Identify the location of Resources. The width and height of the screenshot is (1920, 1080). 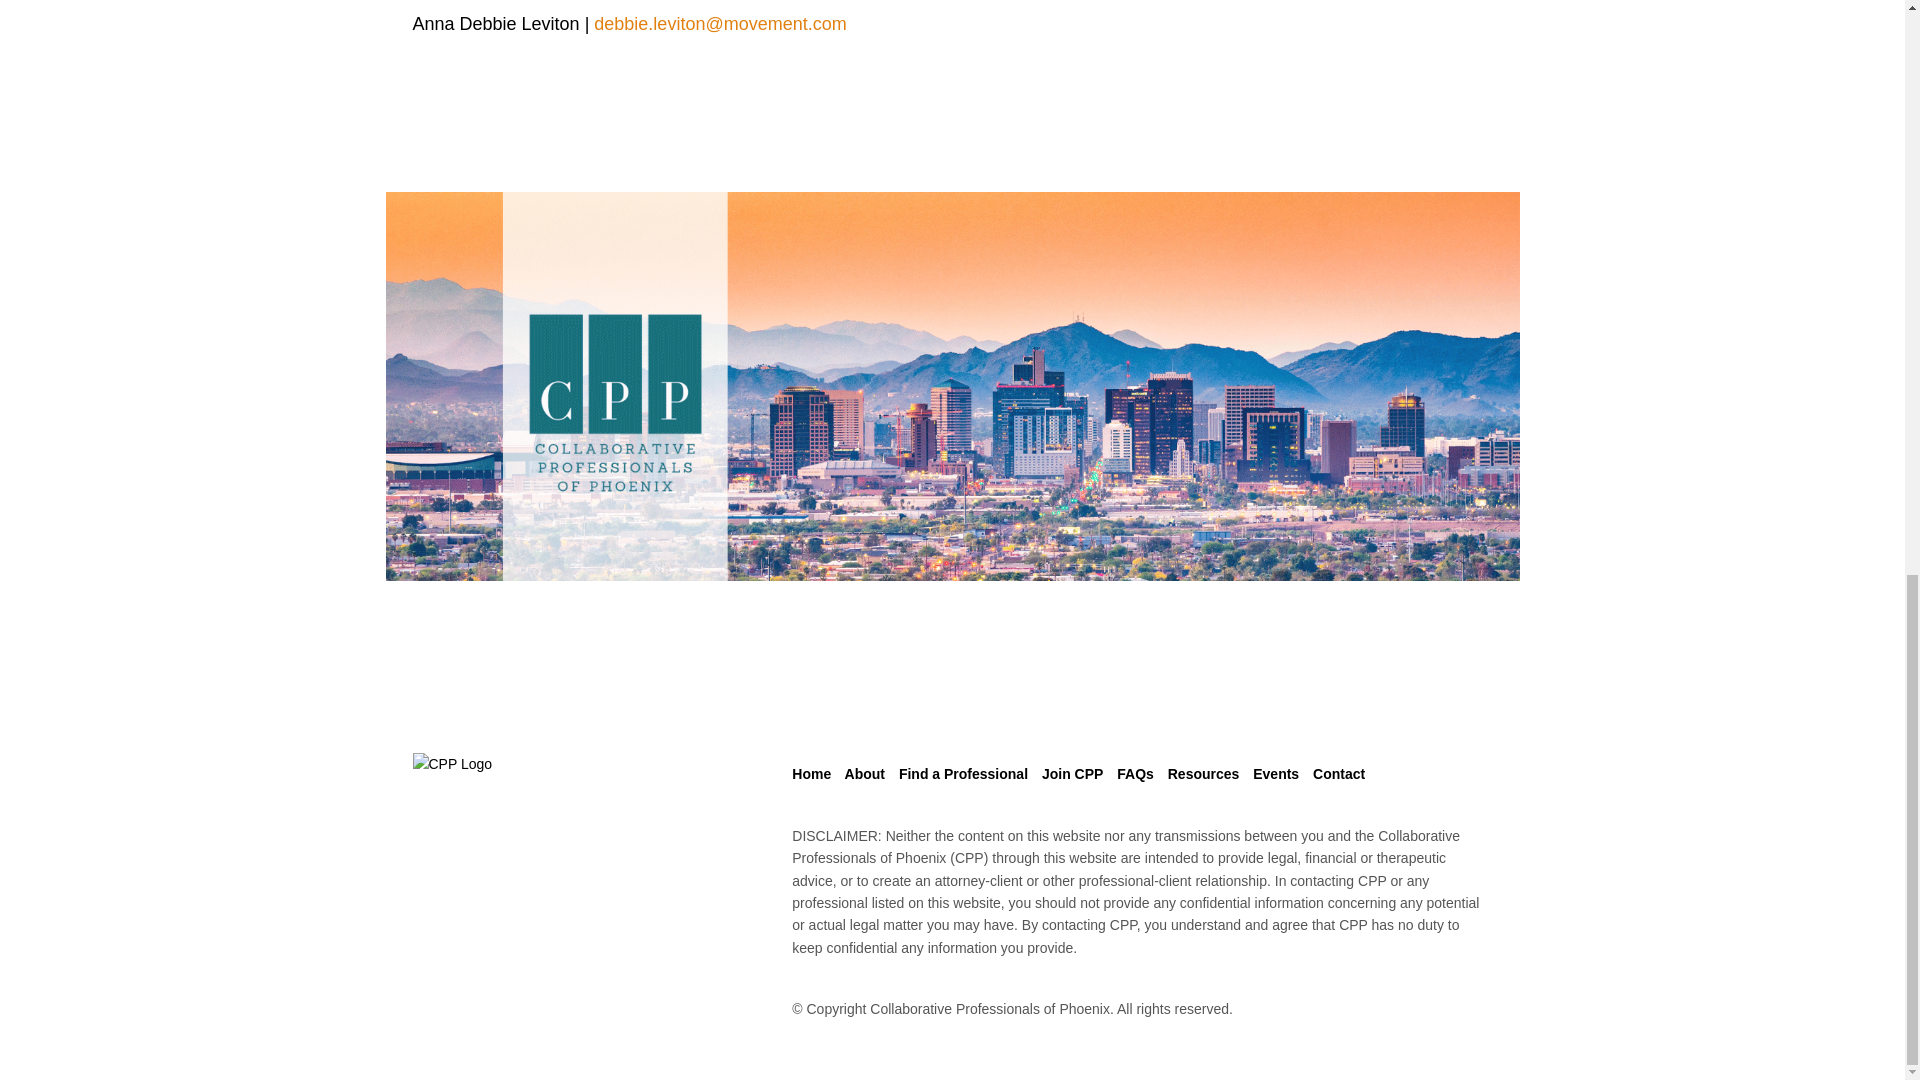
(1208, 773).